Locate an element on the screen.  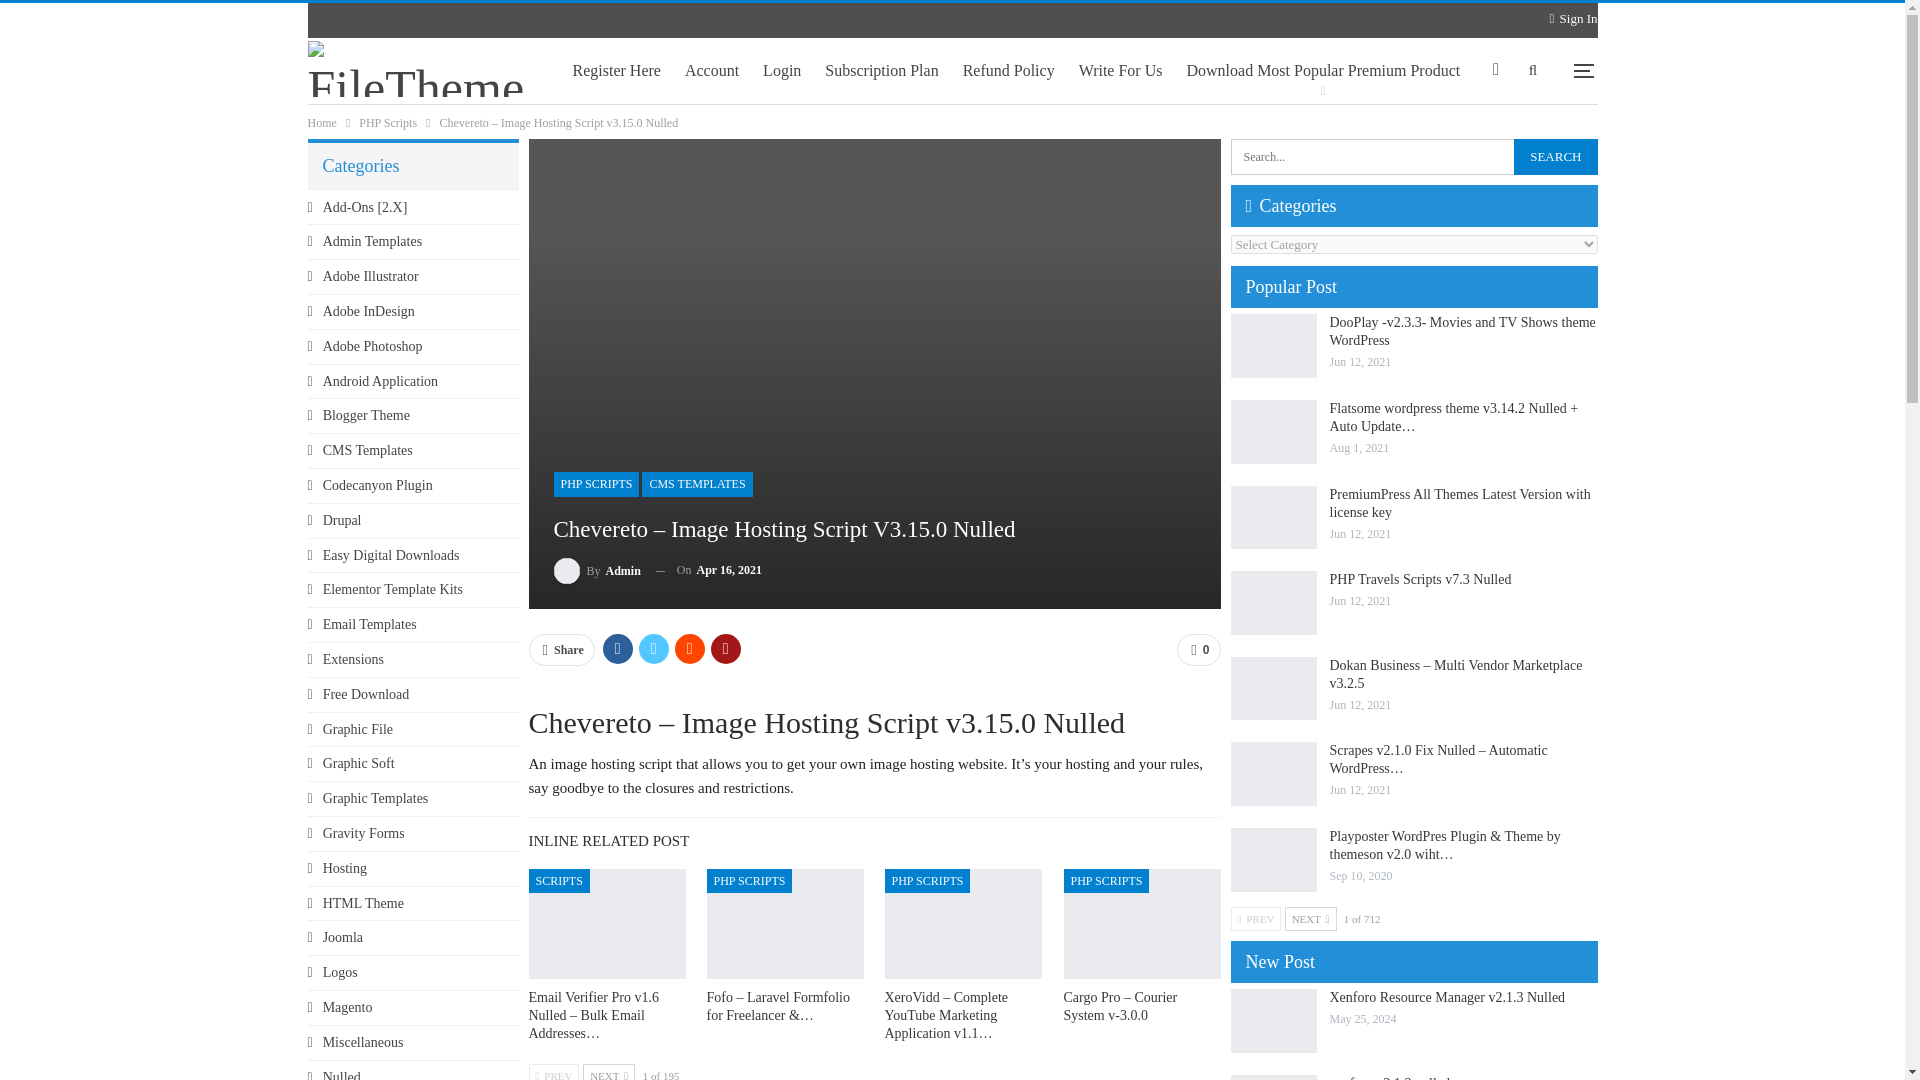
Search is located at coordinates (1556, 156).